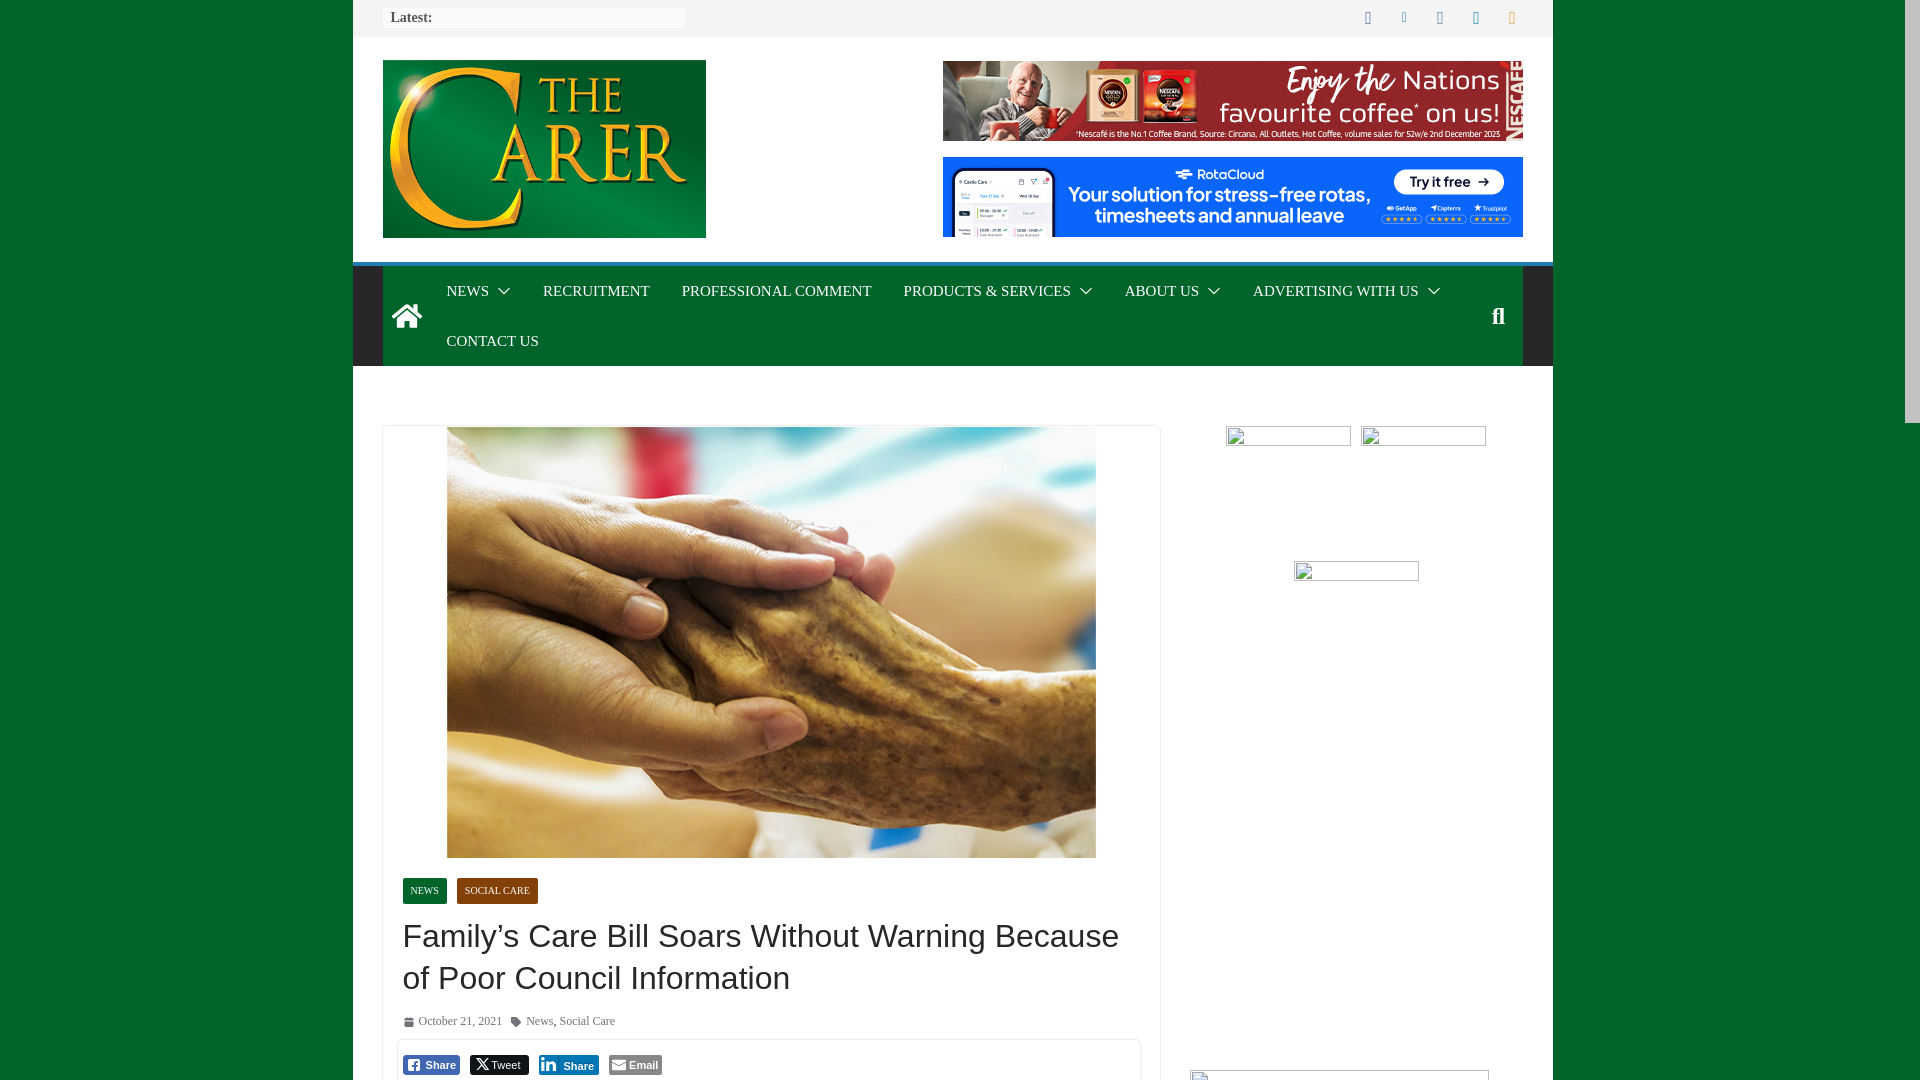 The image size is (1920, 1080). What do you see at coordinates (596, 290) in the screenshot?
I see `RECRUITMENT` at bounding box center [596, 290].